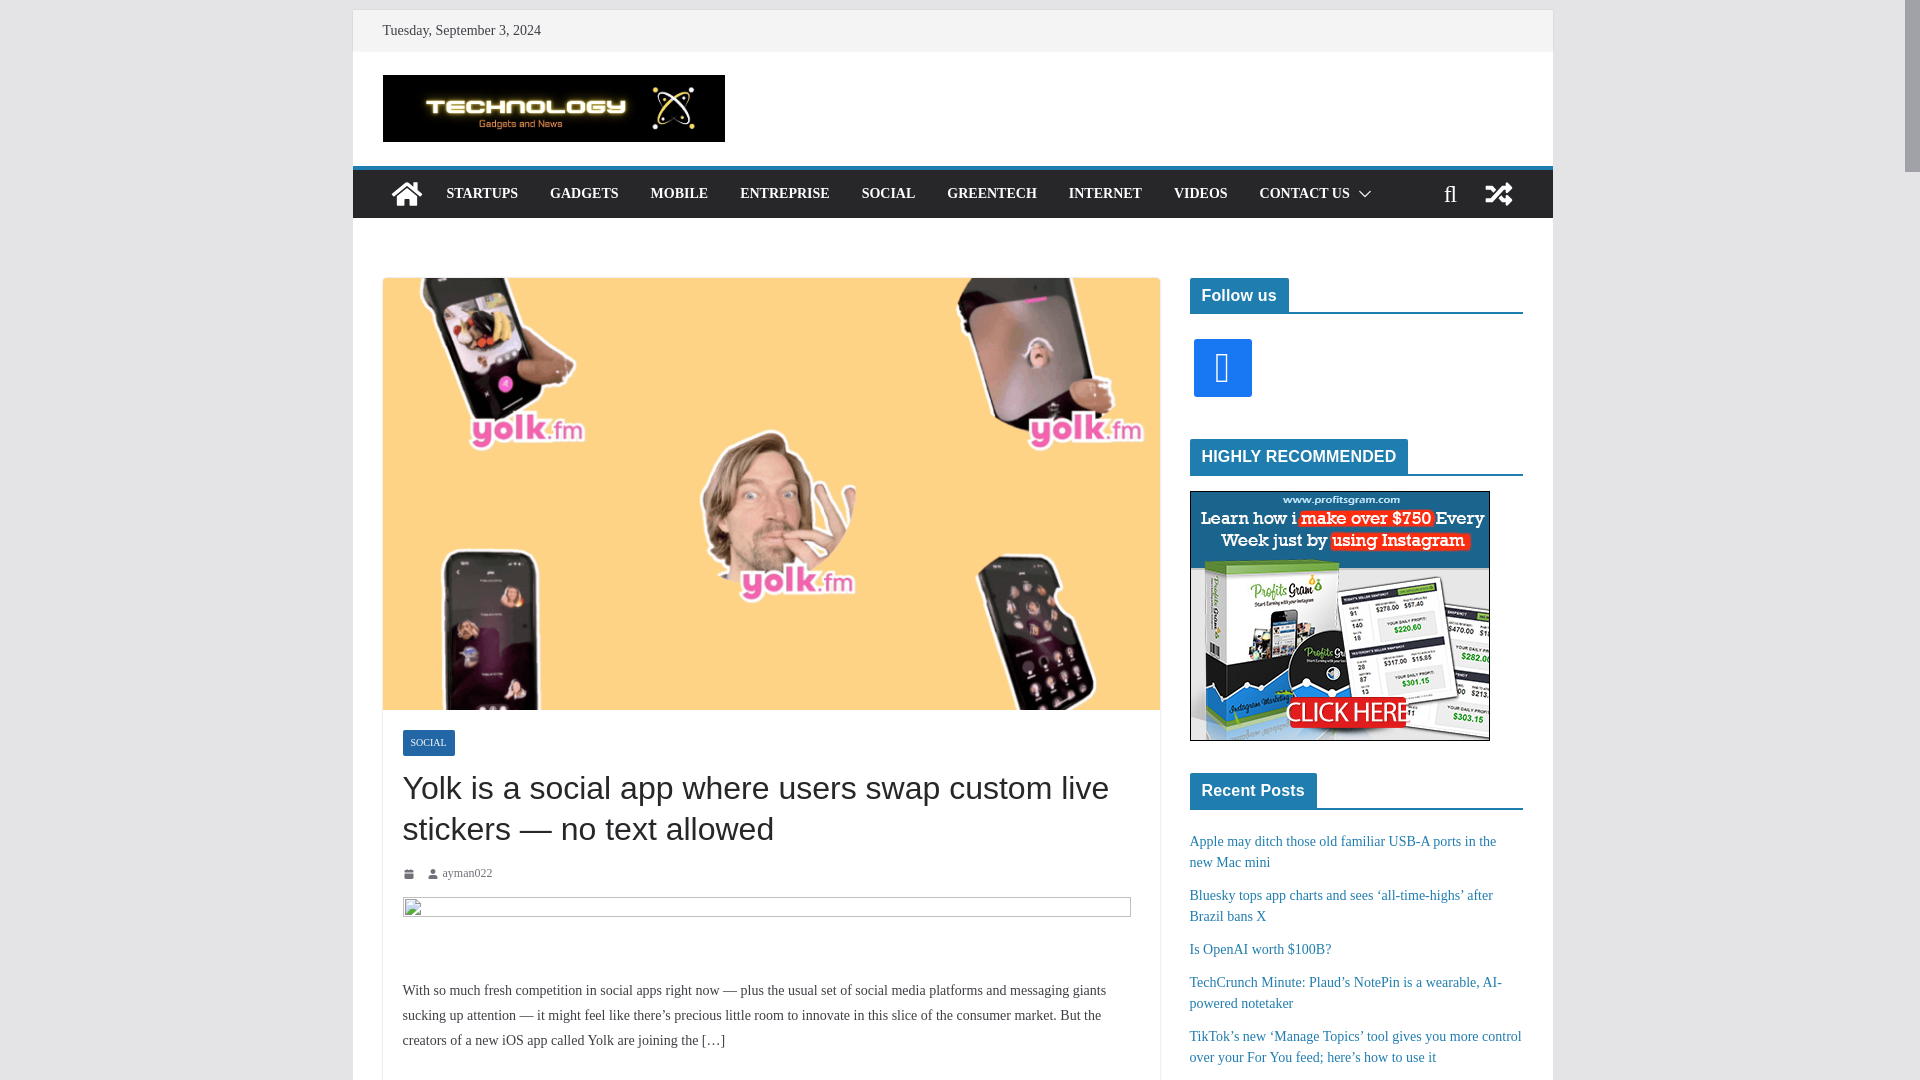 The height and width of the screenshot is (1080, 1920). What do you see at coordinates (410, 874) in the screenshot?
I see `6:28 pm` at bounding box center [410, 874].